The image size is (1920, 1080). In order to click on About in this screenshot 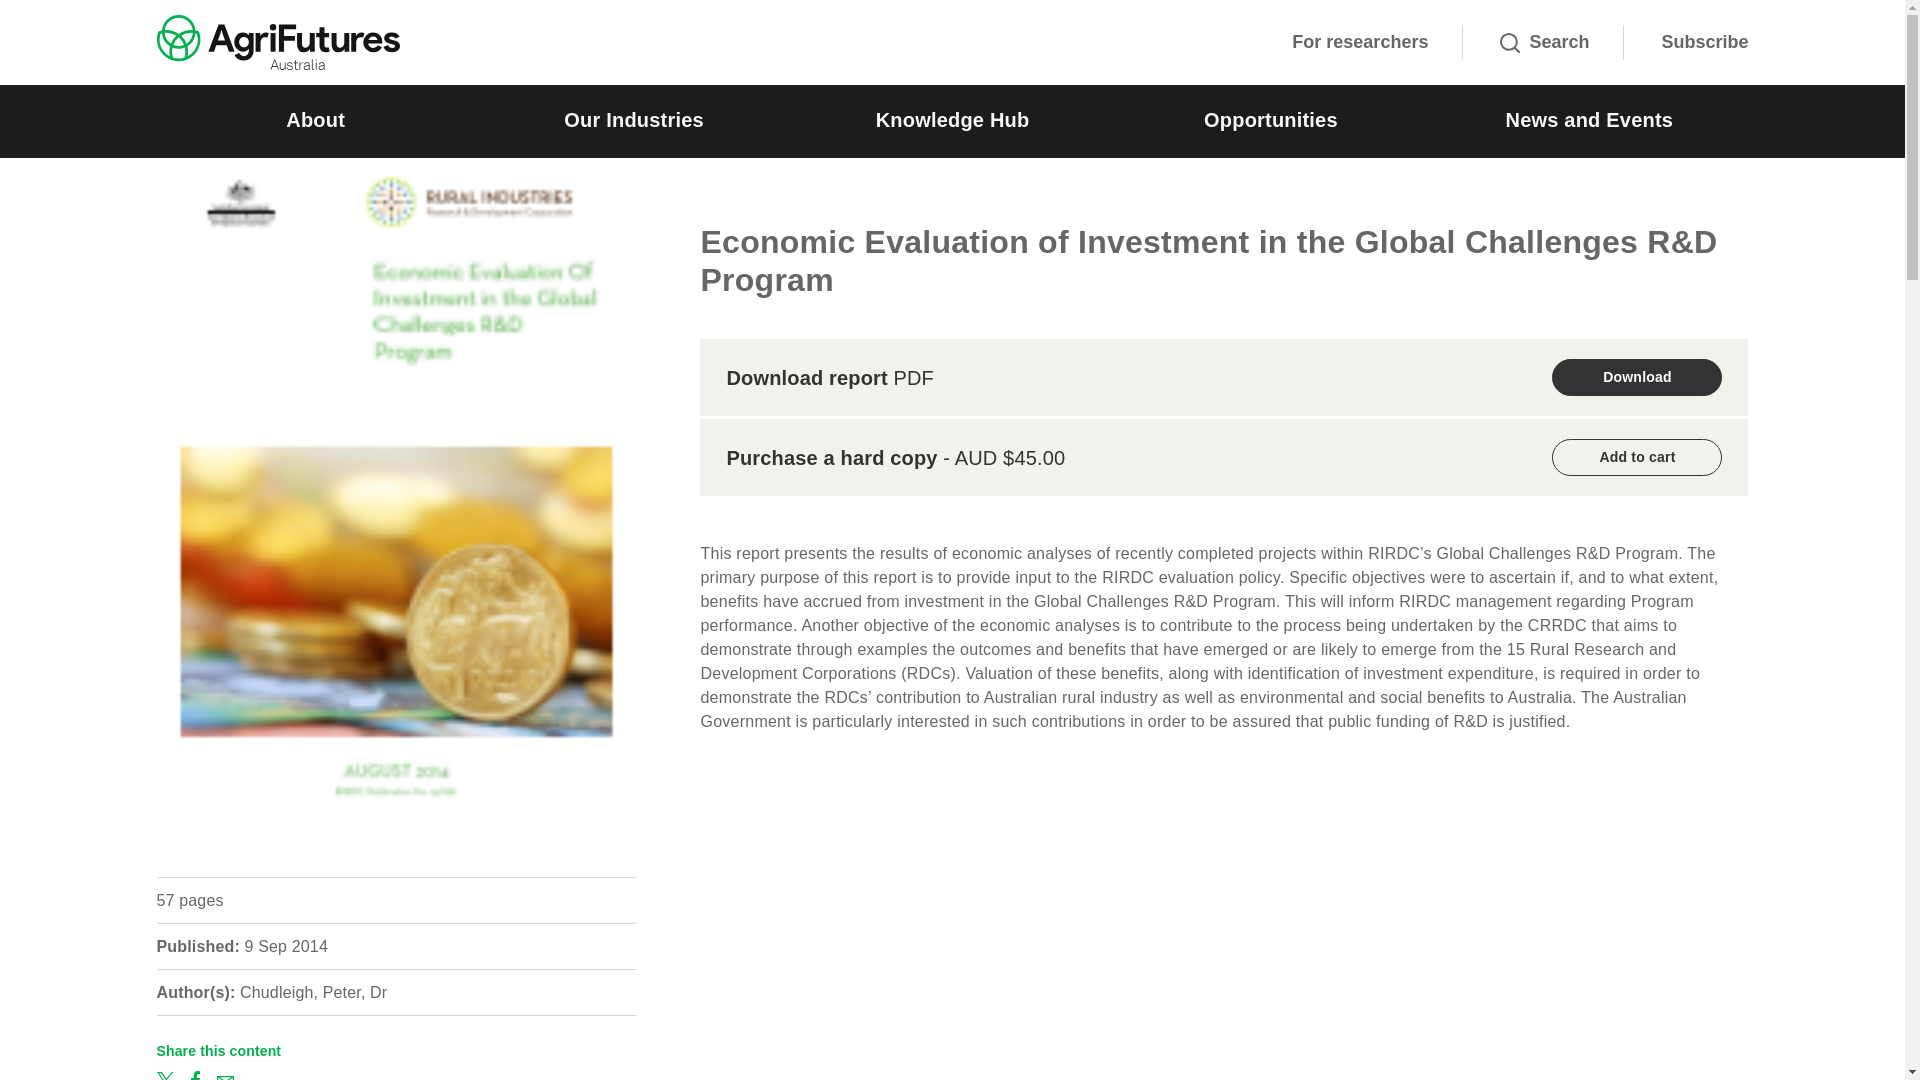, I will do `click(314, 121)`.